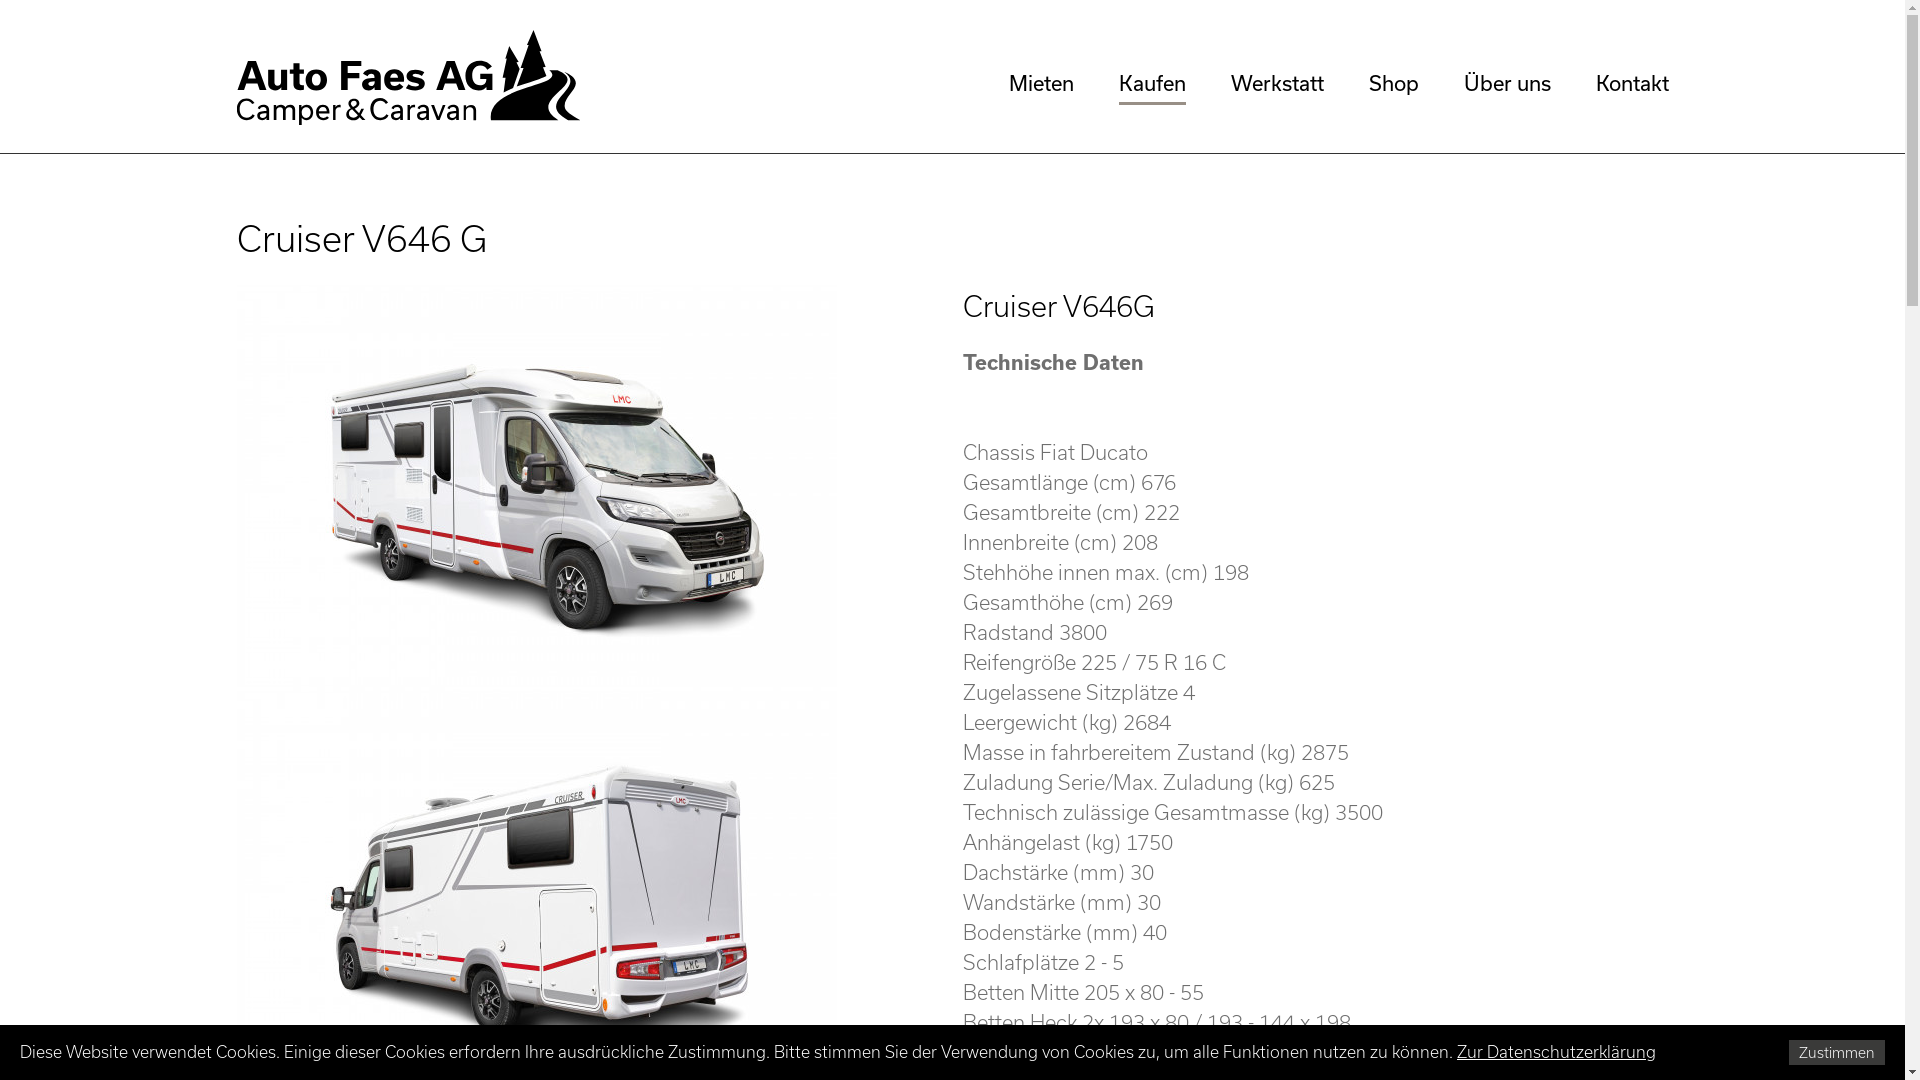 The height and width of the screenshot is (1080, 1920). Describe the element at coordinates (1632, 83) in the screenshot. I see `Kontakt` at that location.